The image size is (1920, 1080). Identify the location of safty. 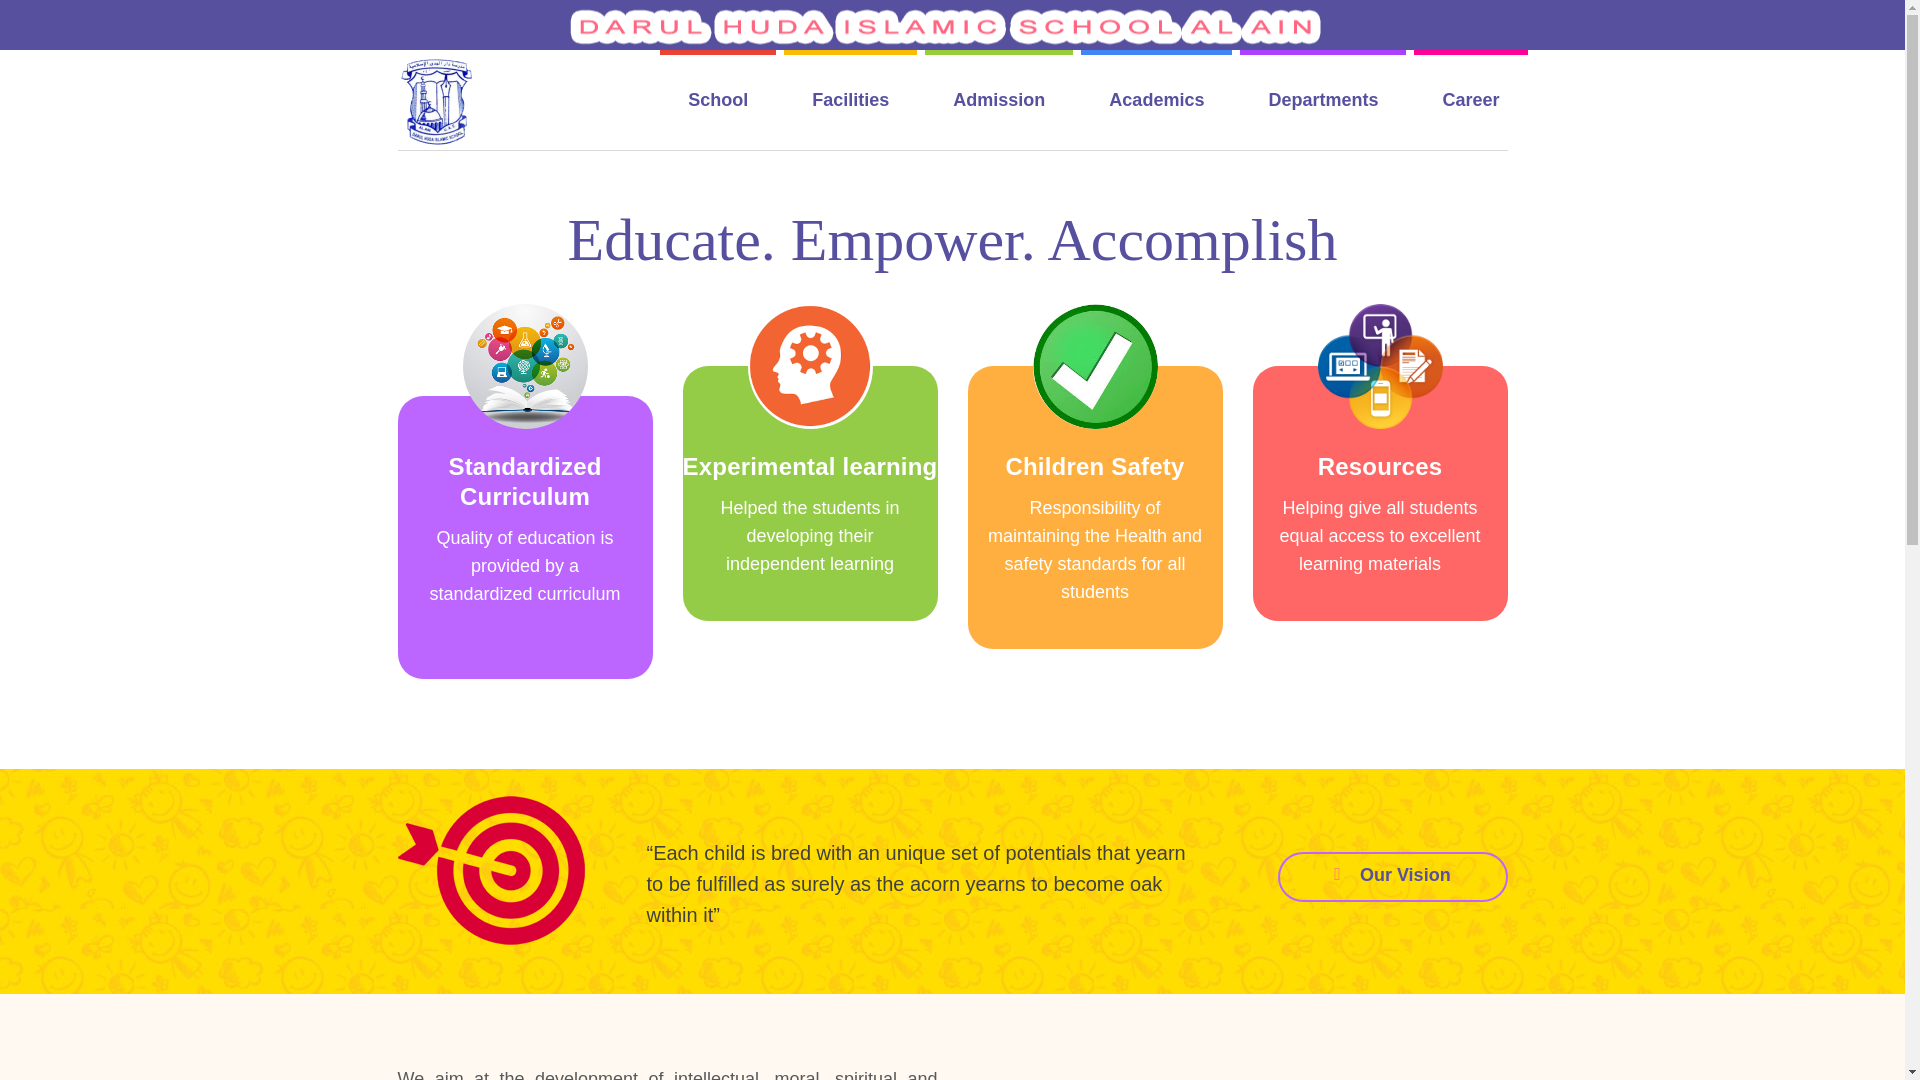
(1094, 366).